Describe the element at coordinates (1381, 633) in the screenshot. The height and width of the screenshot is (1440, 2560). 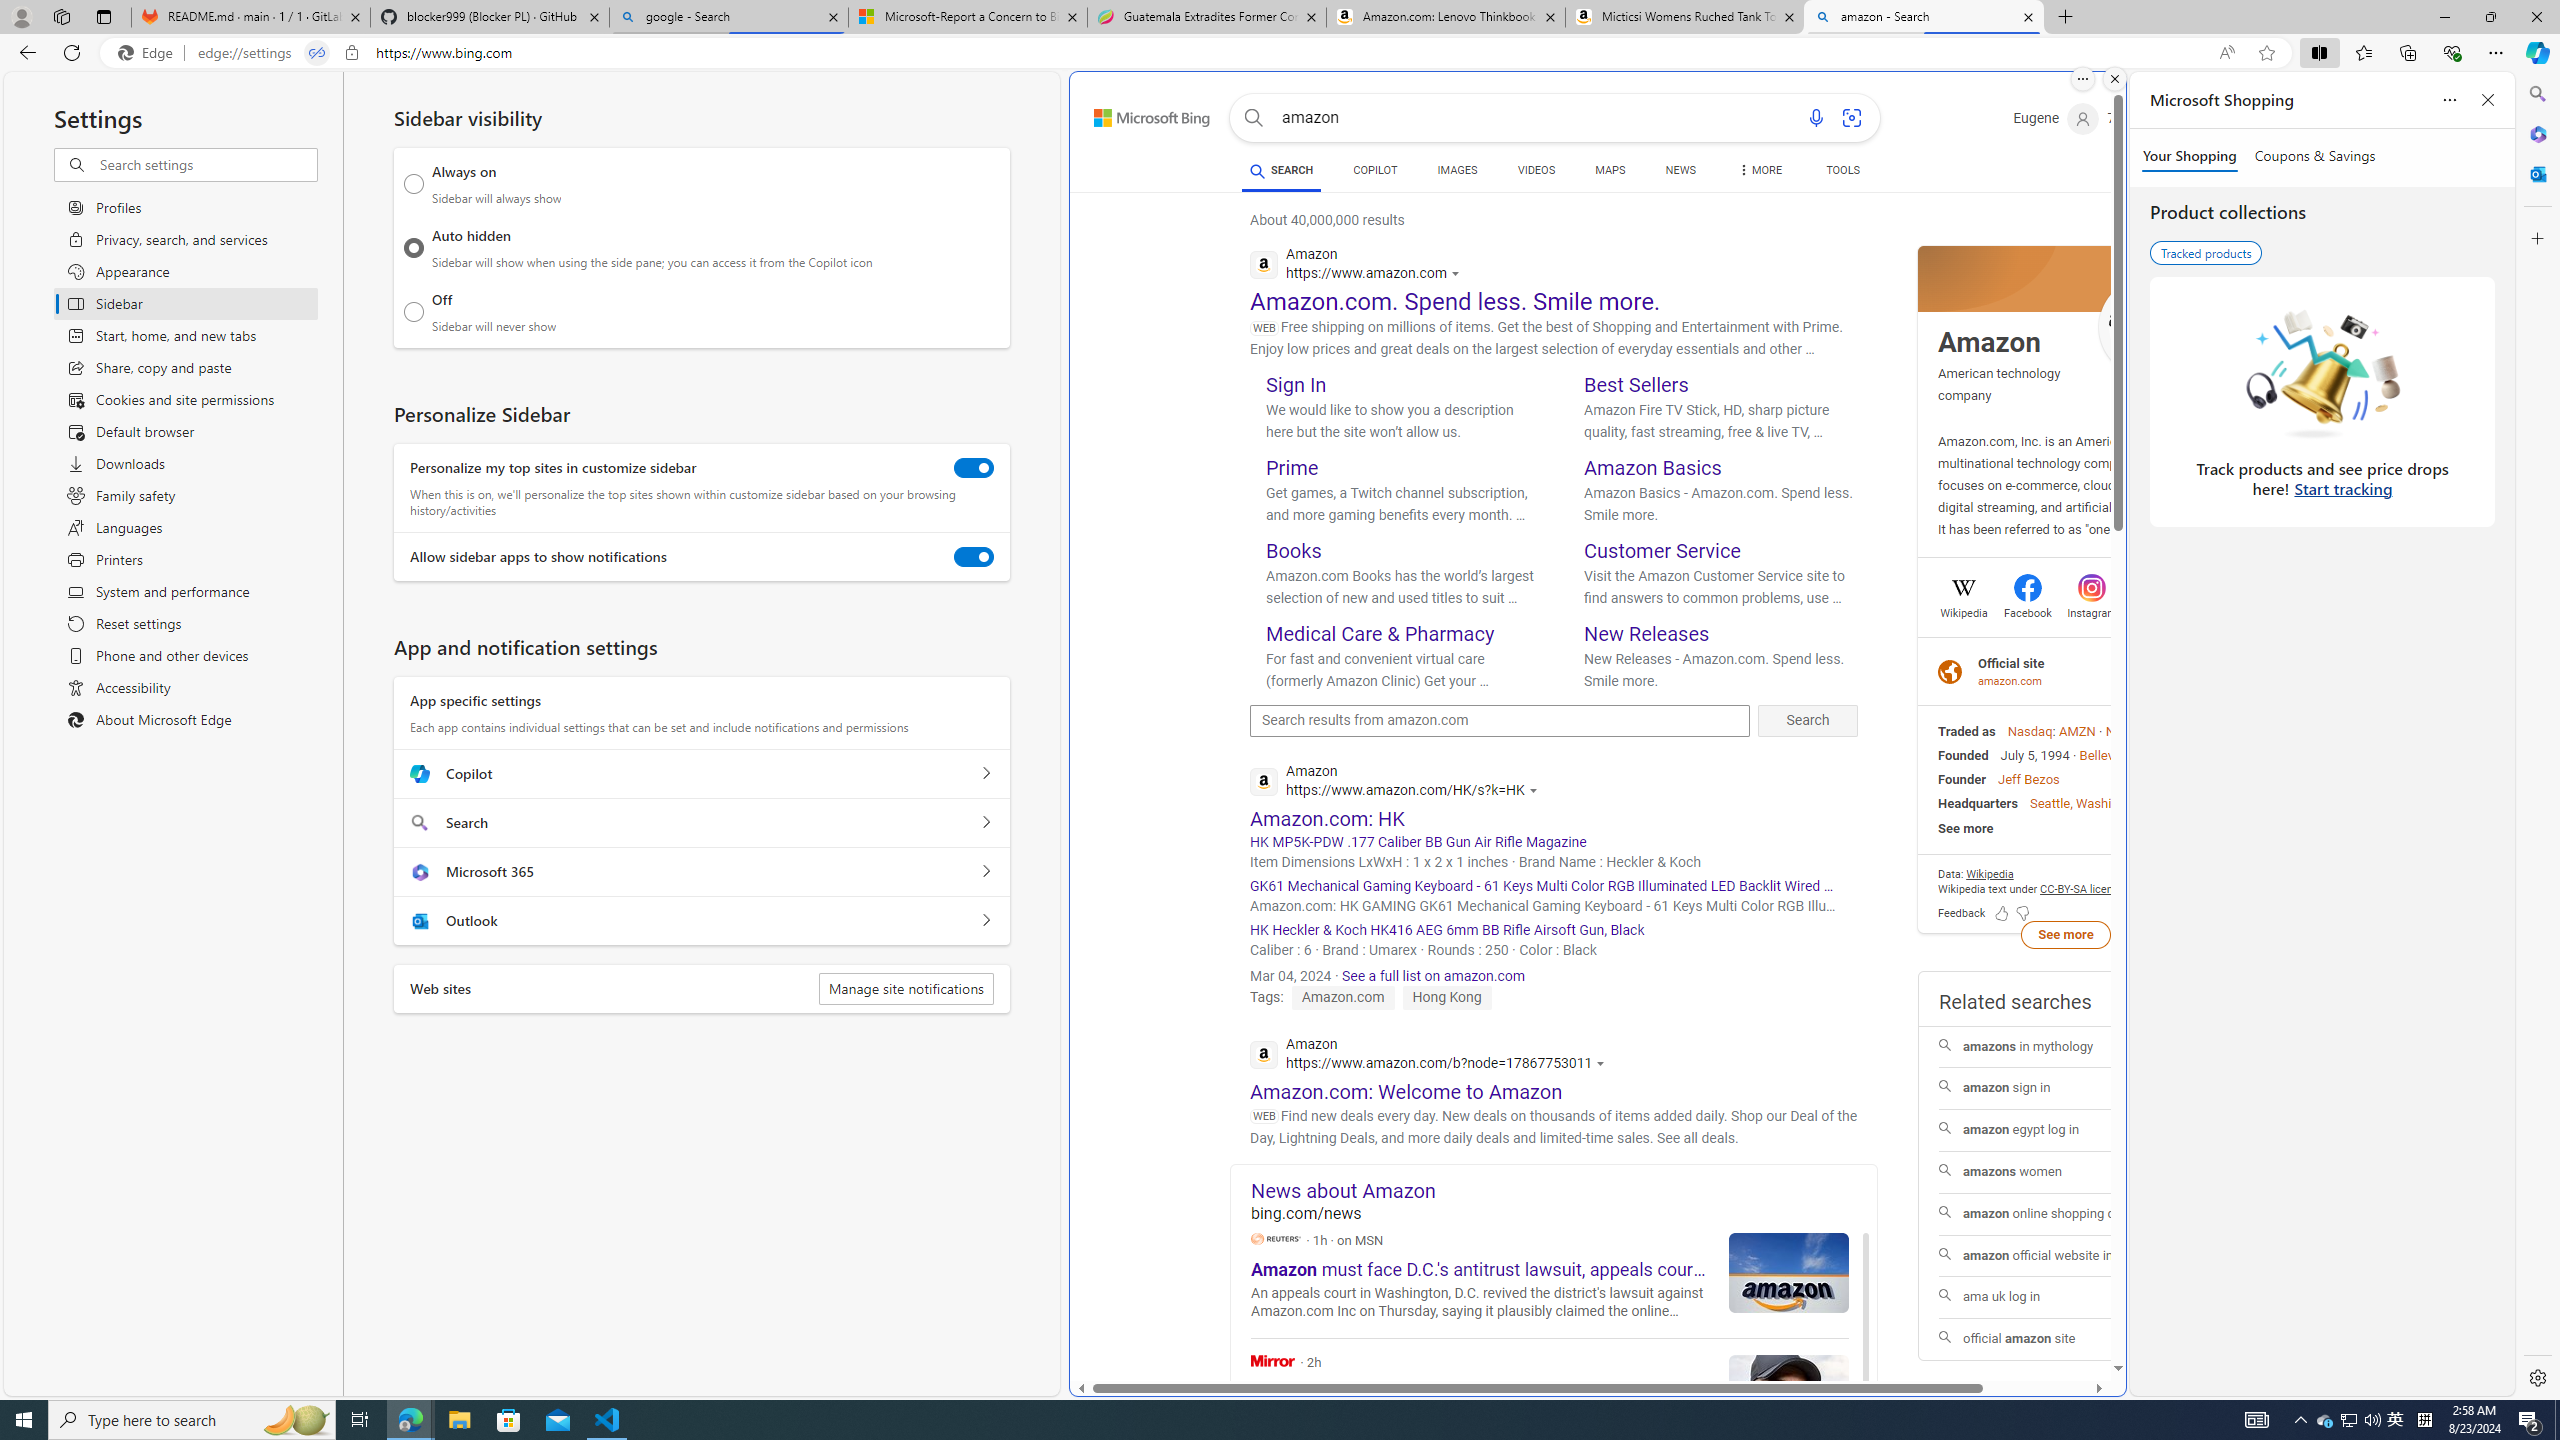
I see `Medical Care & Pharmacy` at that location.